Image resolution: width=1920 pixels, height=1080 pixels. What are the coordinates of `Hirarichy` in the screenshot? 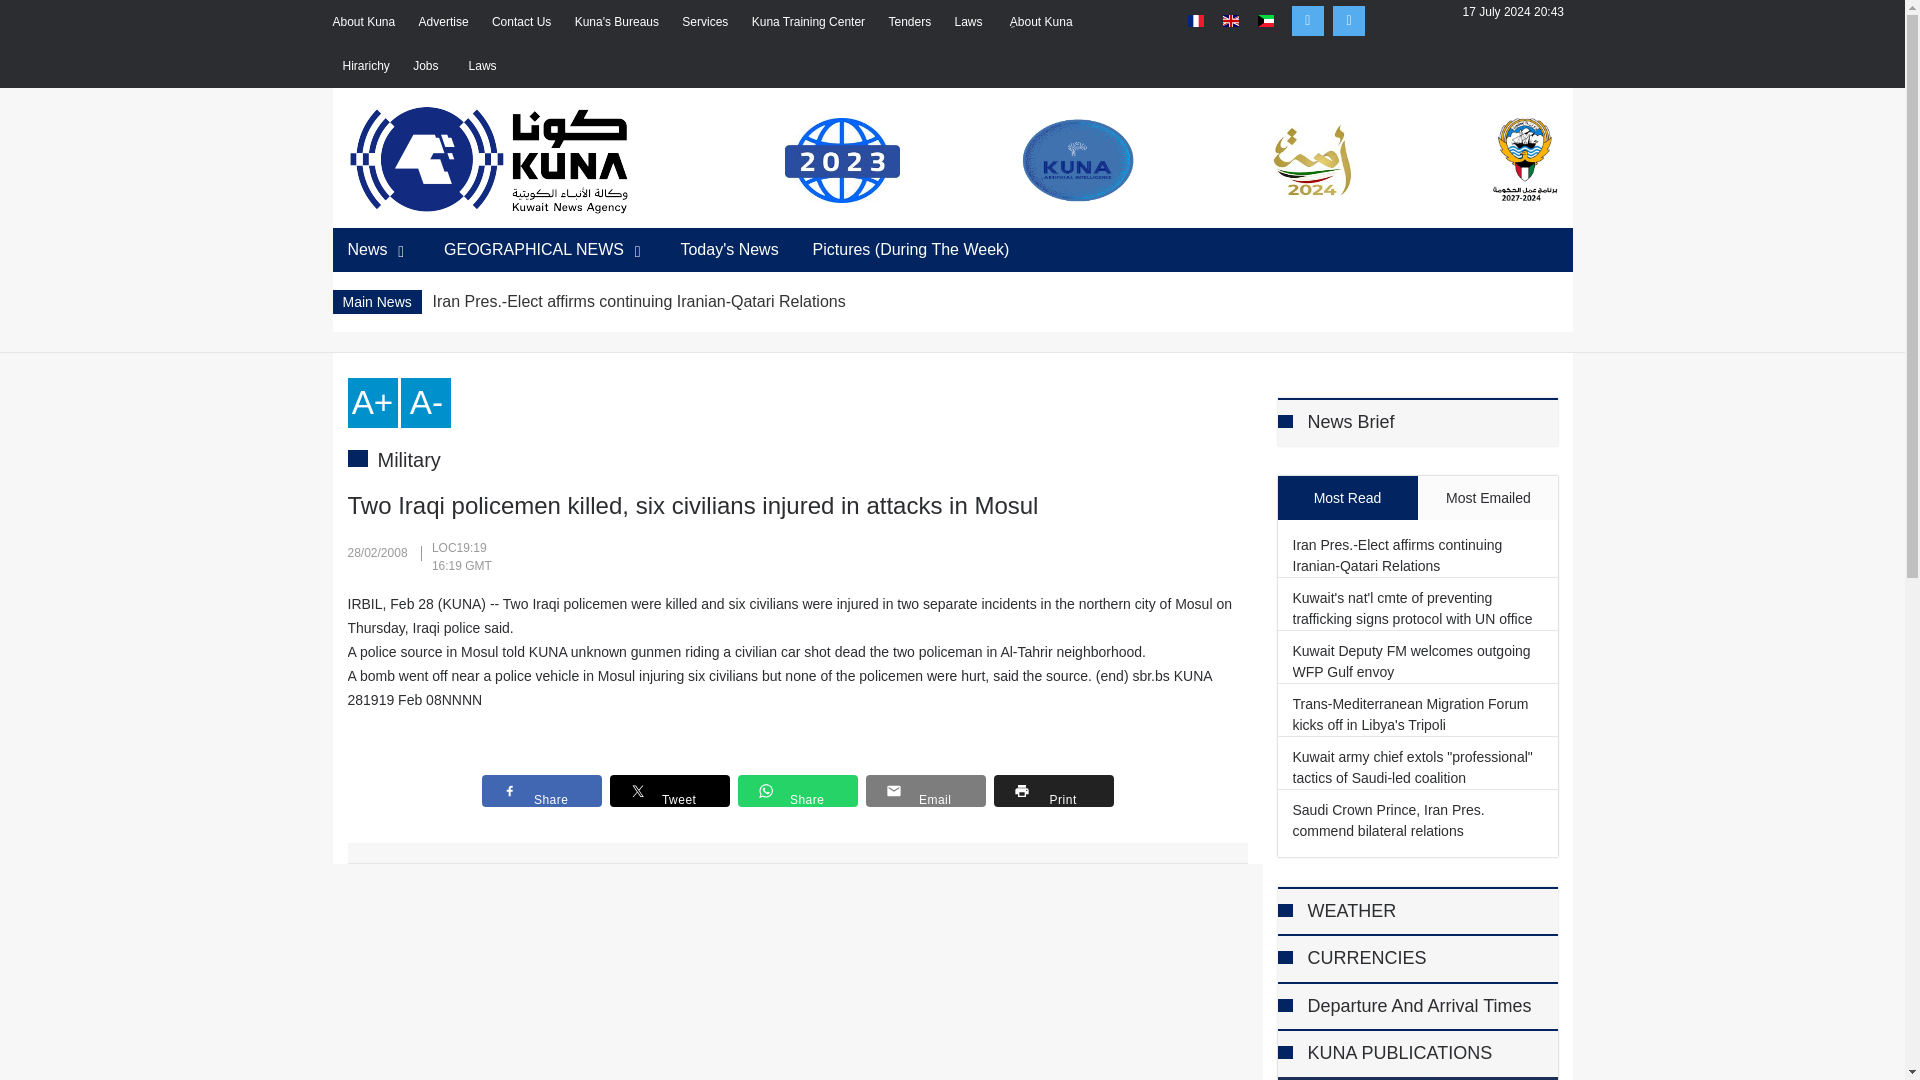 It's located at (365, 66).